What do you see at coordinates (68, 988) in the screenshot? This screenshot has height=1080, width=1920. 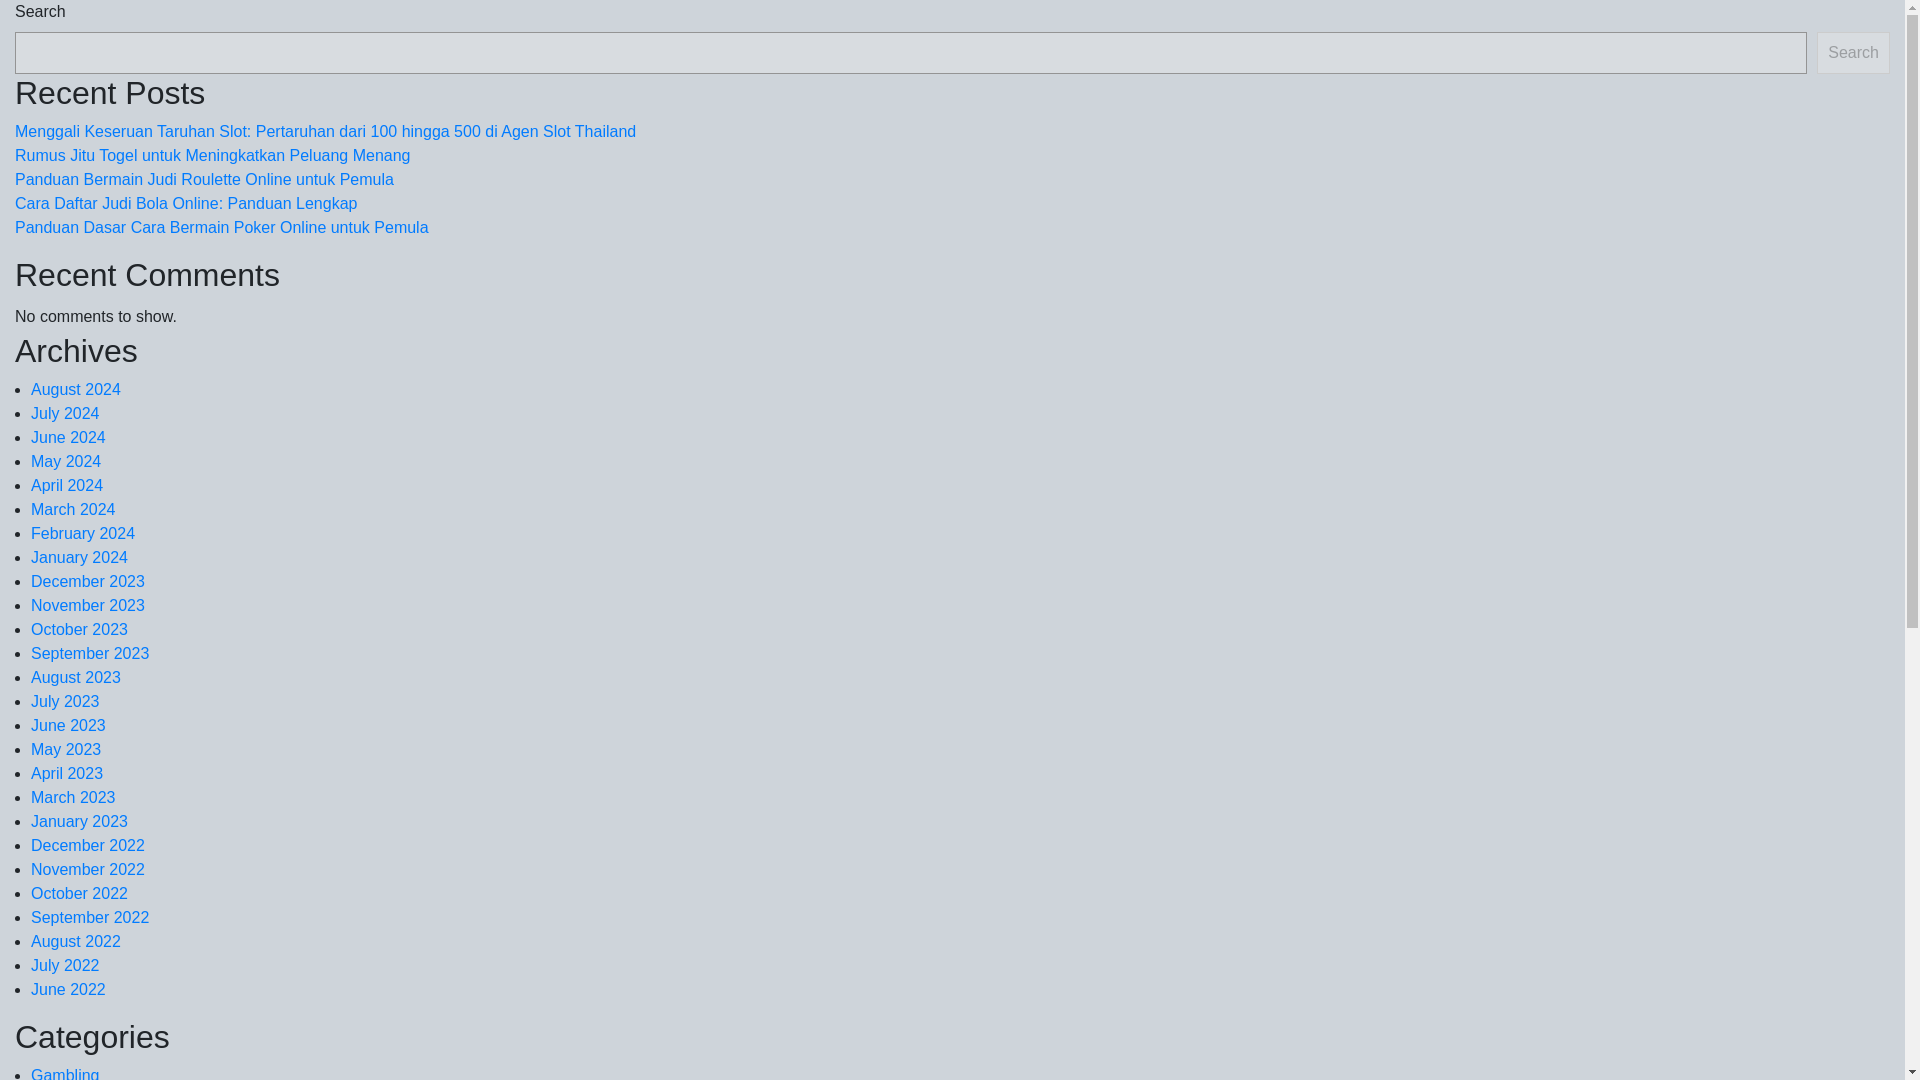 I see `June 2022` at bounding box center [68, 988].